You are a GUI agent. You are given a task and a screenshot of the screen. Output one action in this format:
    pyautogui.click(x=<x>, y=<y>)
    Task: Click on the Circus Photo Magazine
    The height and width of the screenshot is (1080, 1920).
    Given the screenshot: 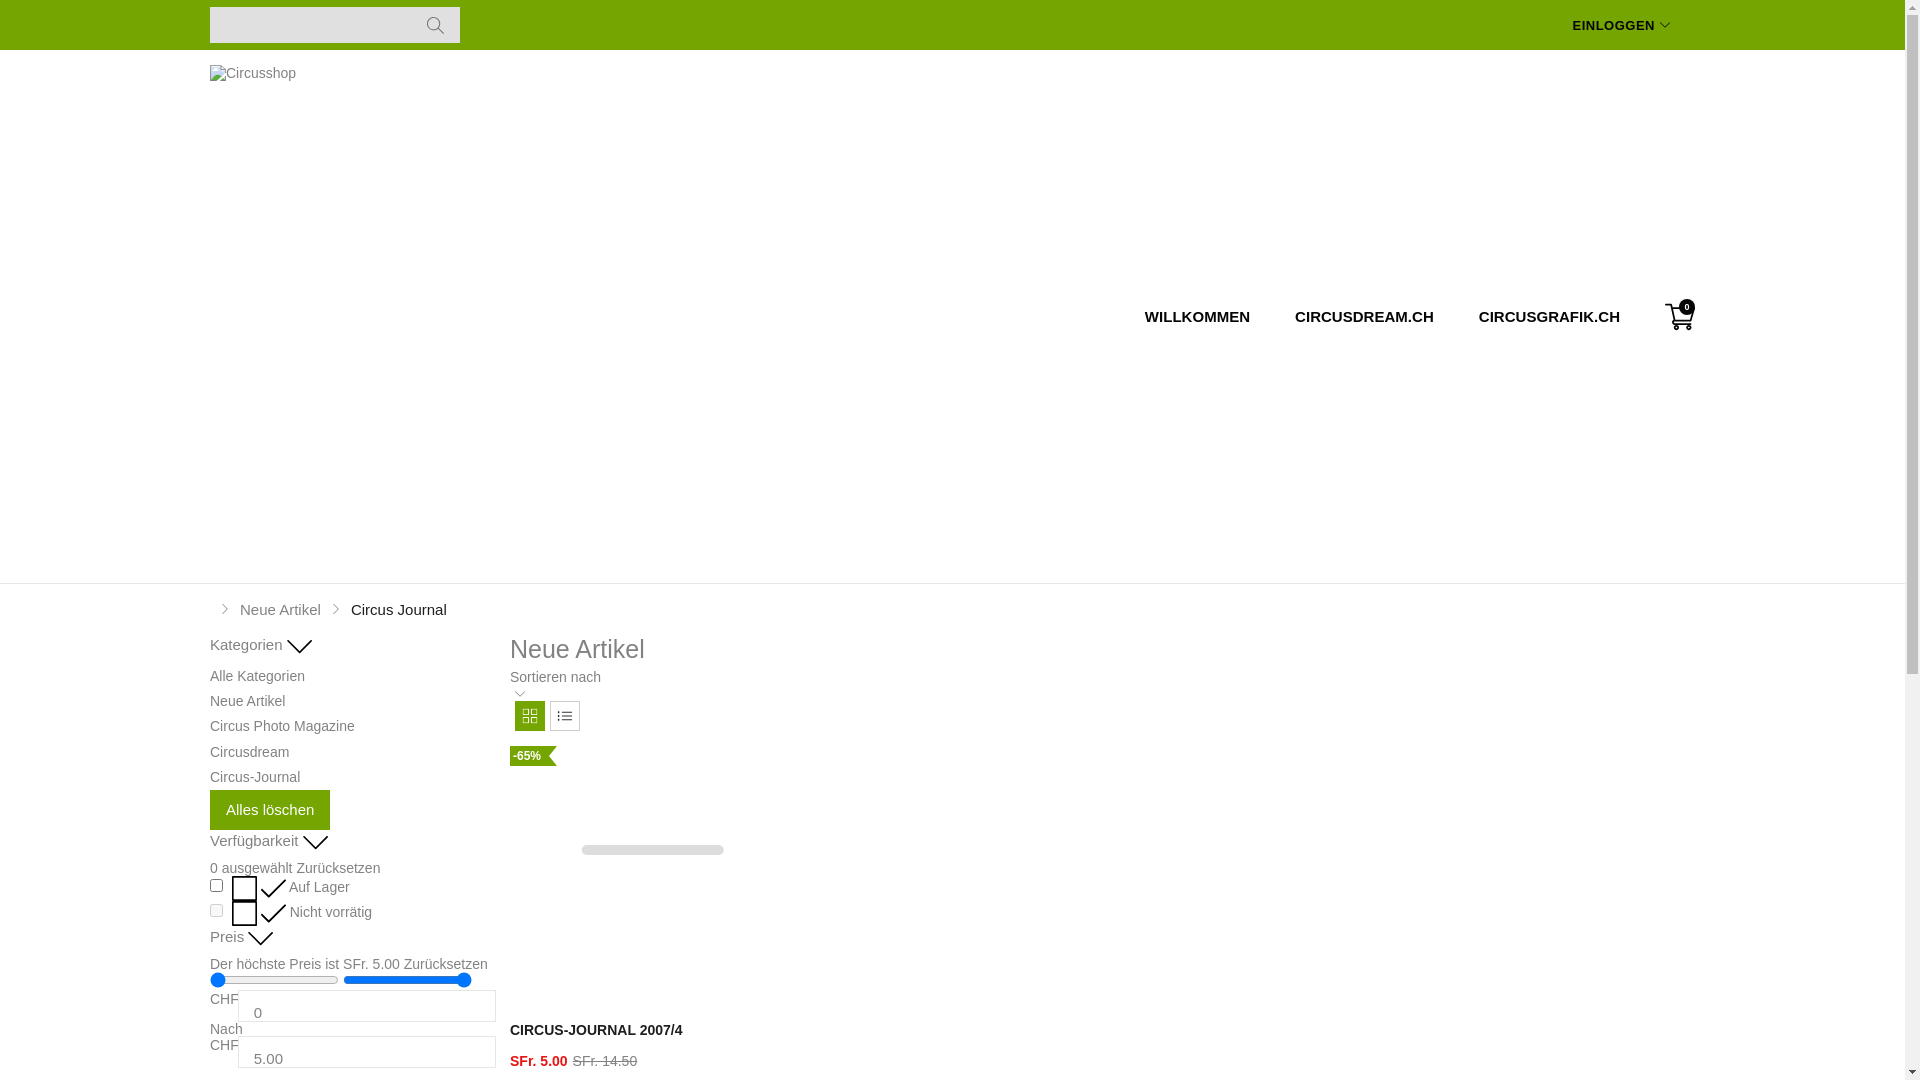 What is the action you would take?
    pyautogui.click(x=282, y=726)
    